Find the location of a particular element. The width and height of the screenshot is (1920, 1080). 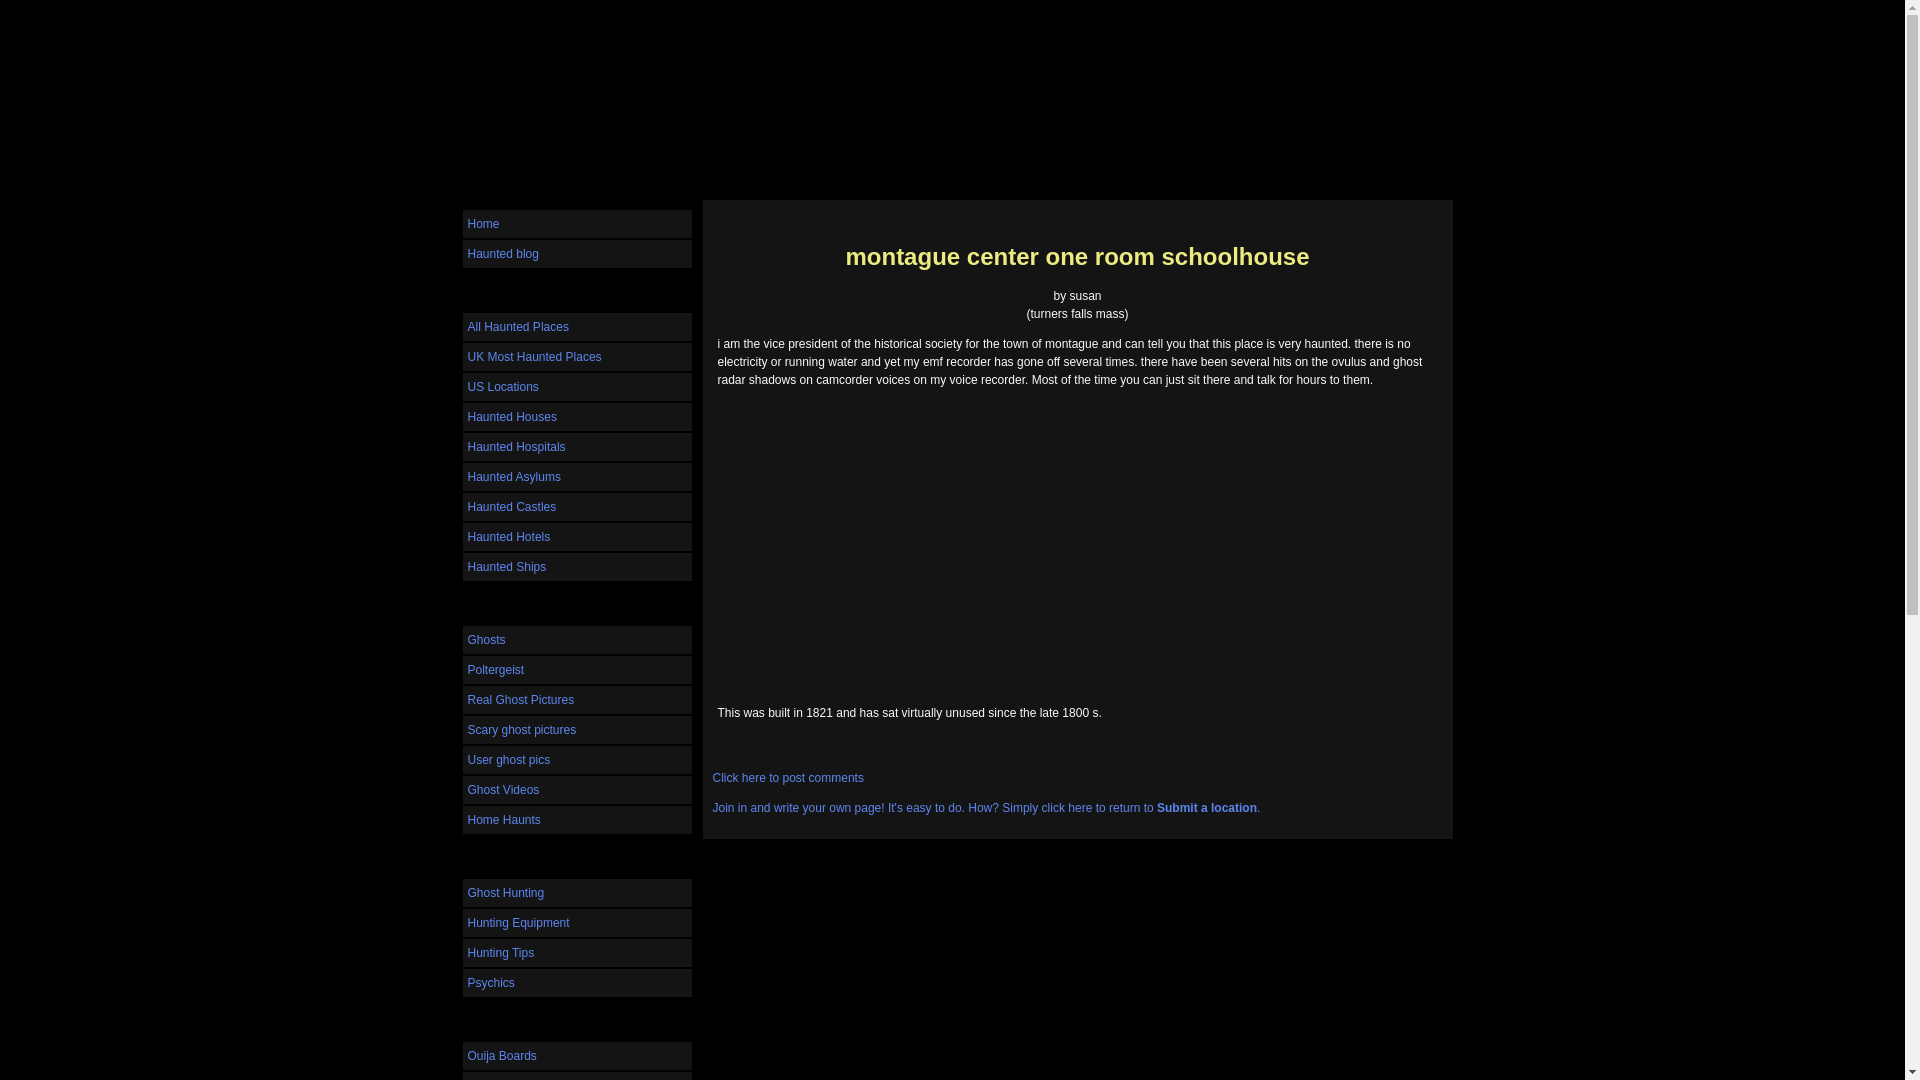

All Haunted Places is located at coordinates (576, 327).